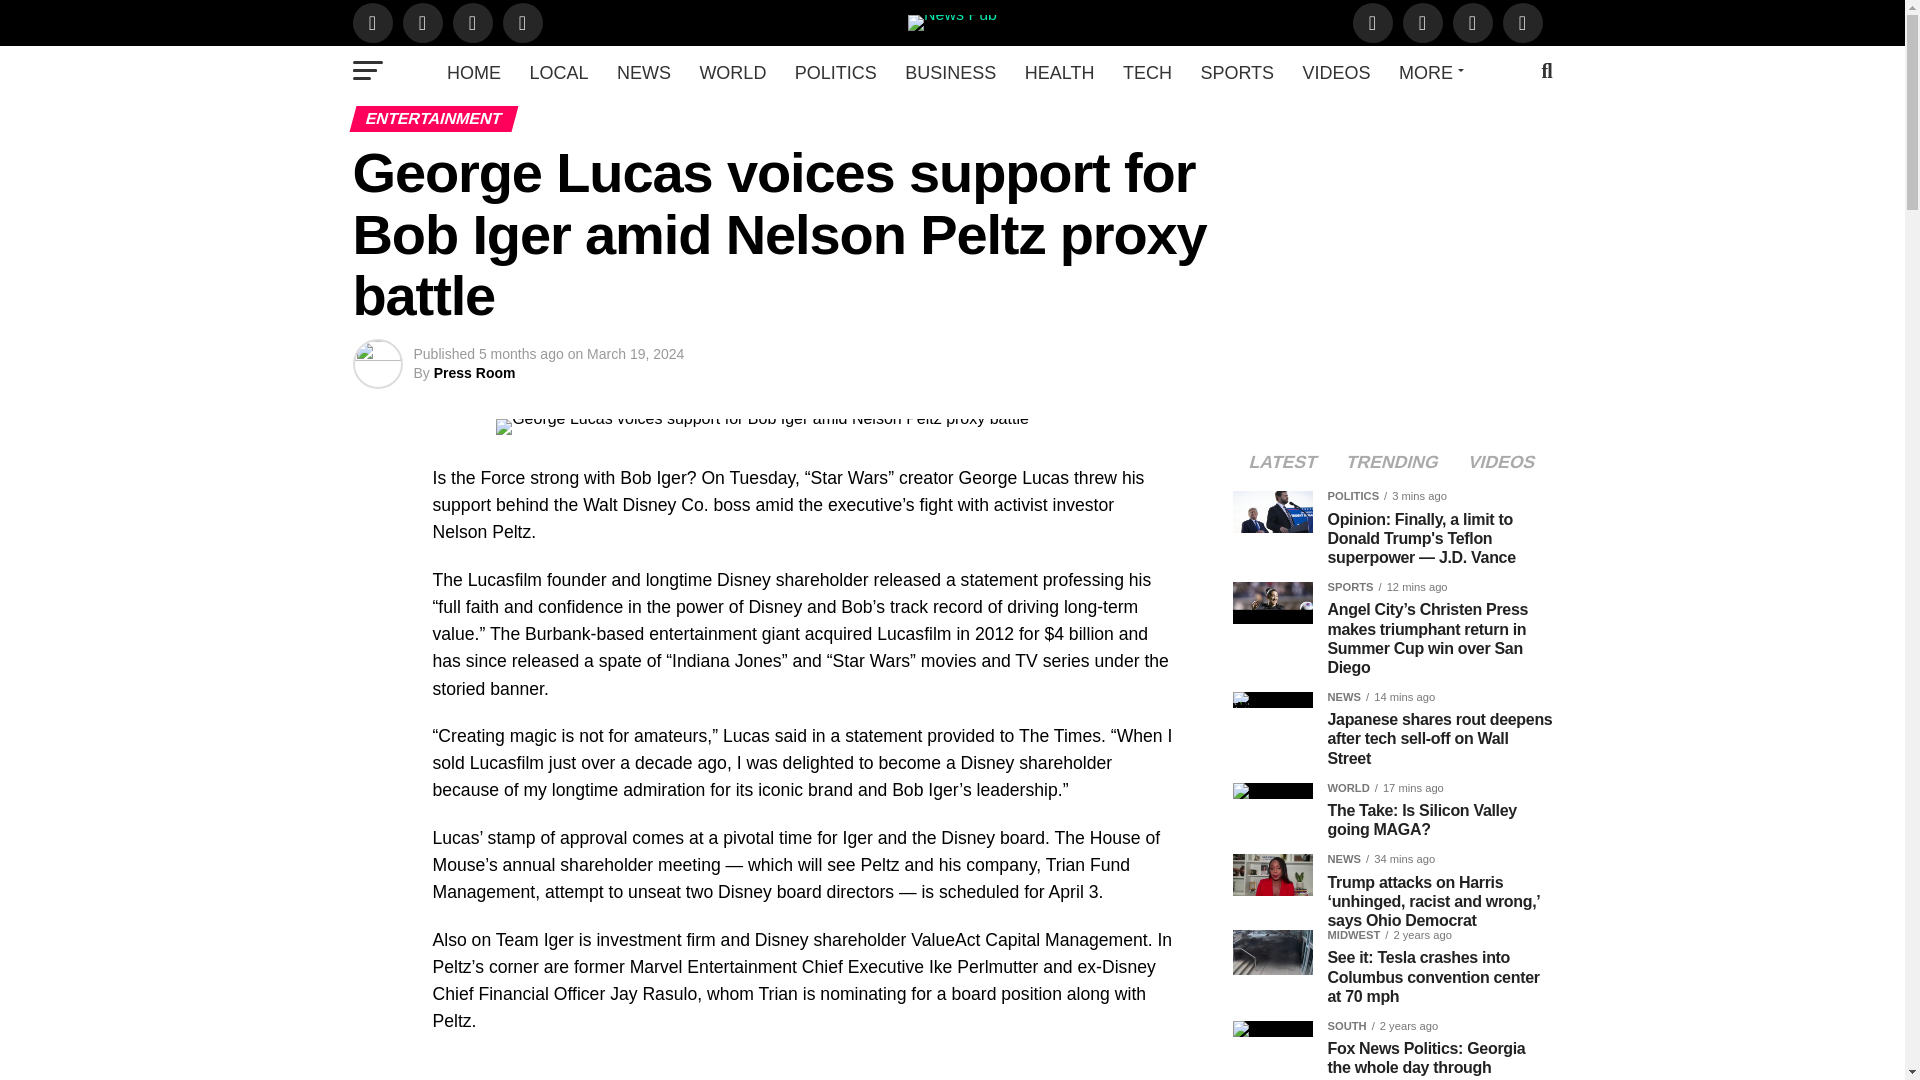 The width and height of the screenshot is (1920, 1080). What do you see at coordinates (558, 73) in the screenshot?
I see `LOCAL` at bounding box center [558, 73].